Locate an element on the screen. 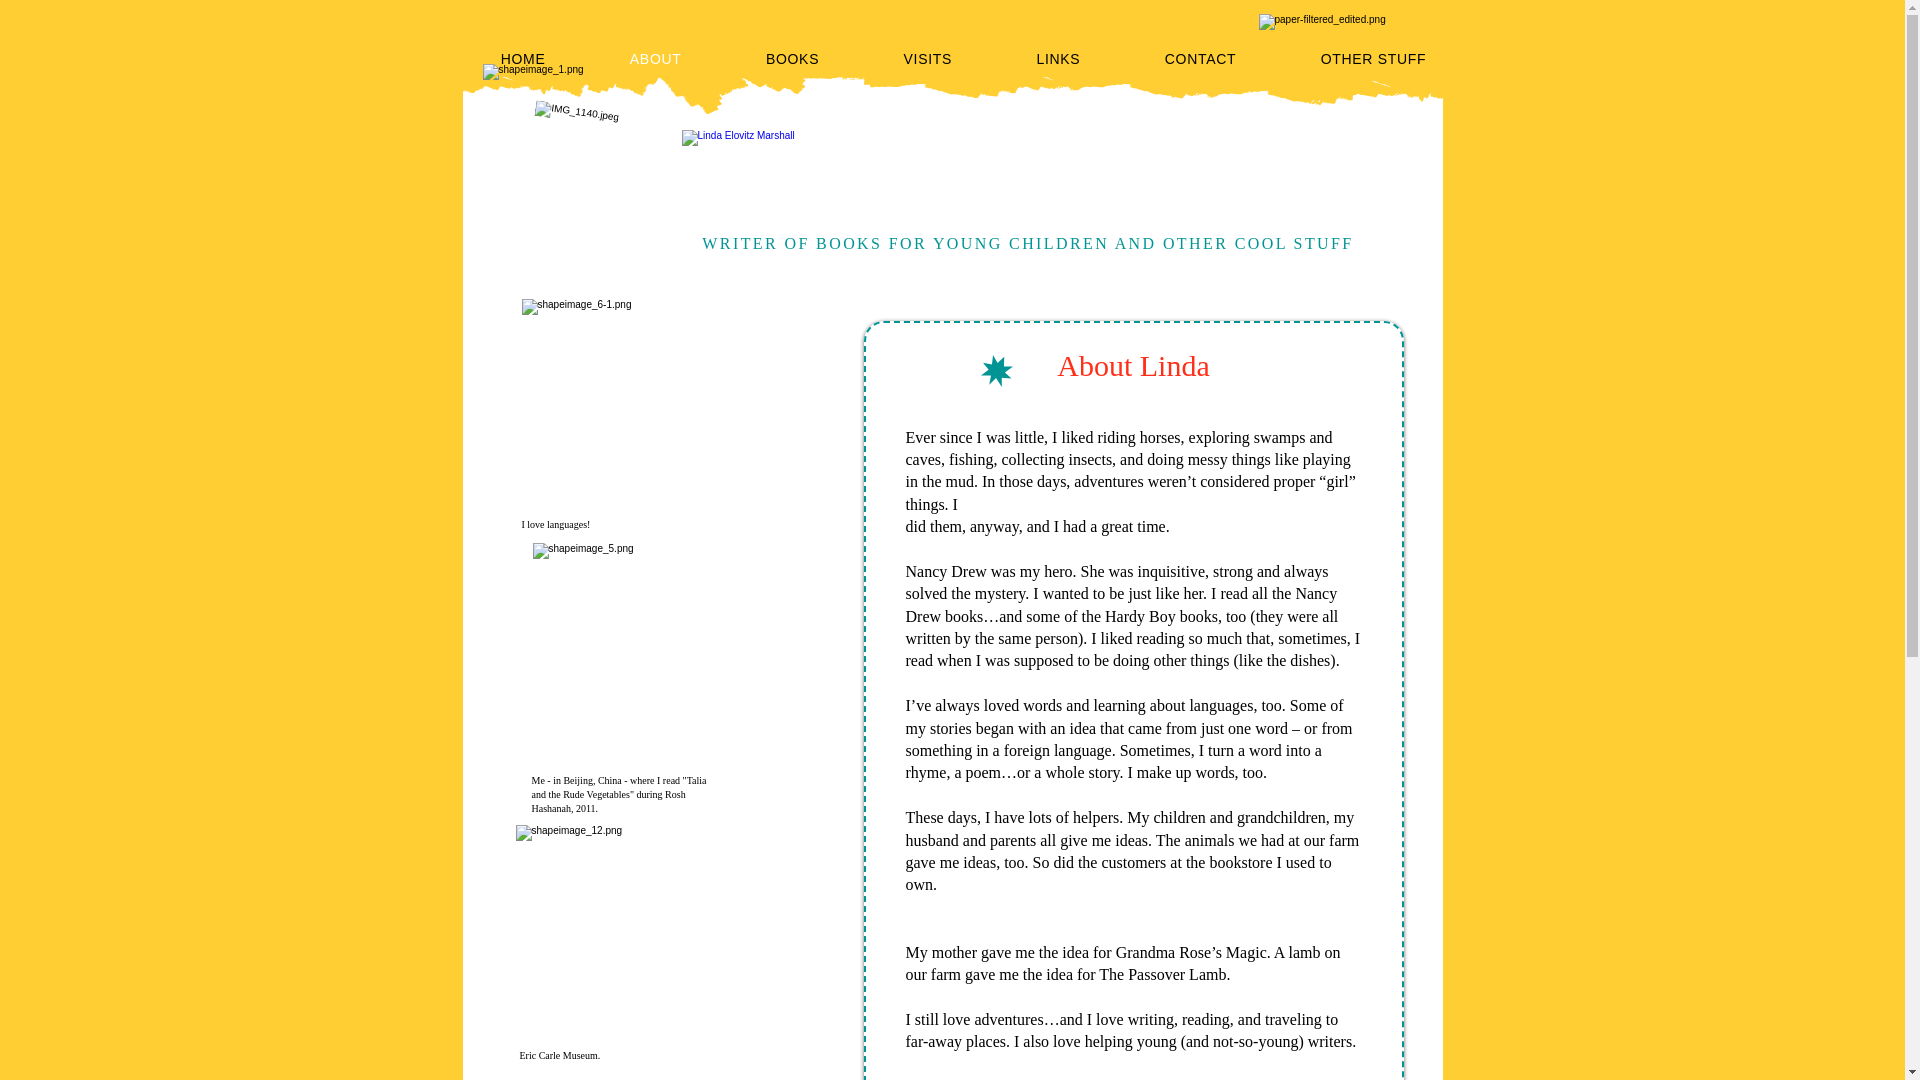 The width and height of the screenshot is (1920, 1080). ABOUT is located at coordinates (656, 58).